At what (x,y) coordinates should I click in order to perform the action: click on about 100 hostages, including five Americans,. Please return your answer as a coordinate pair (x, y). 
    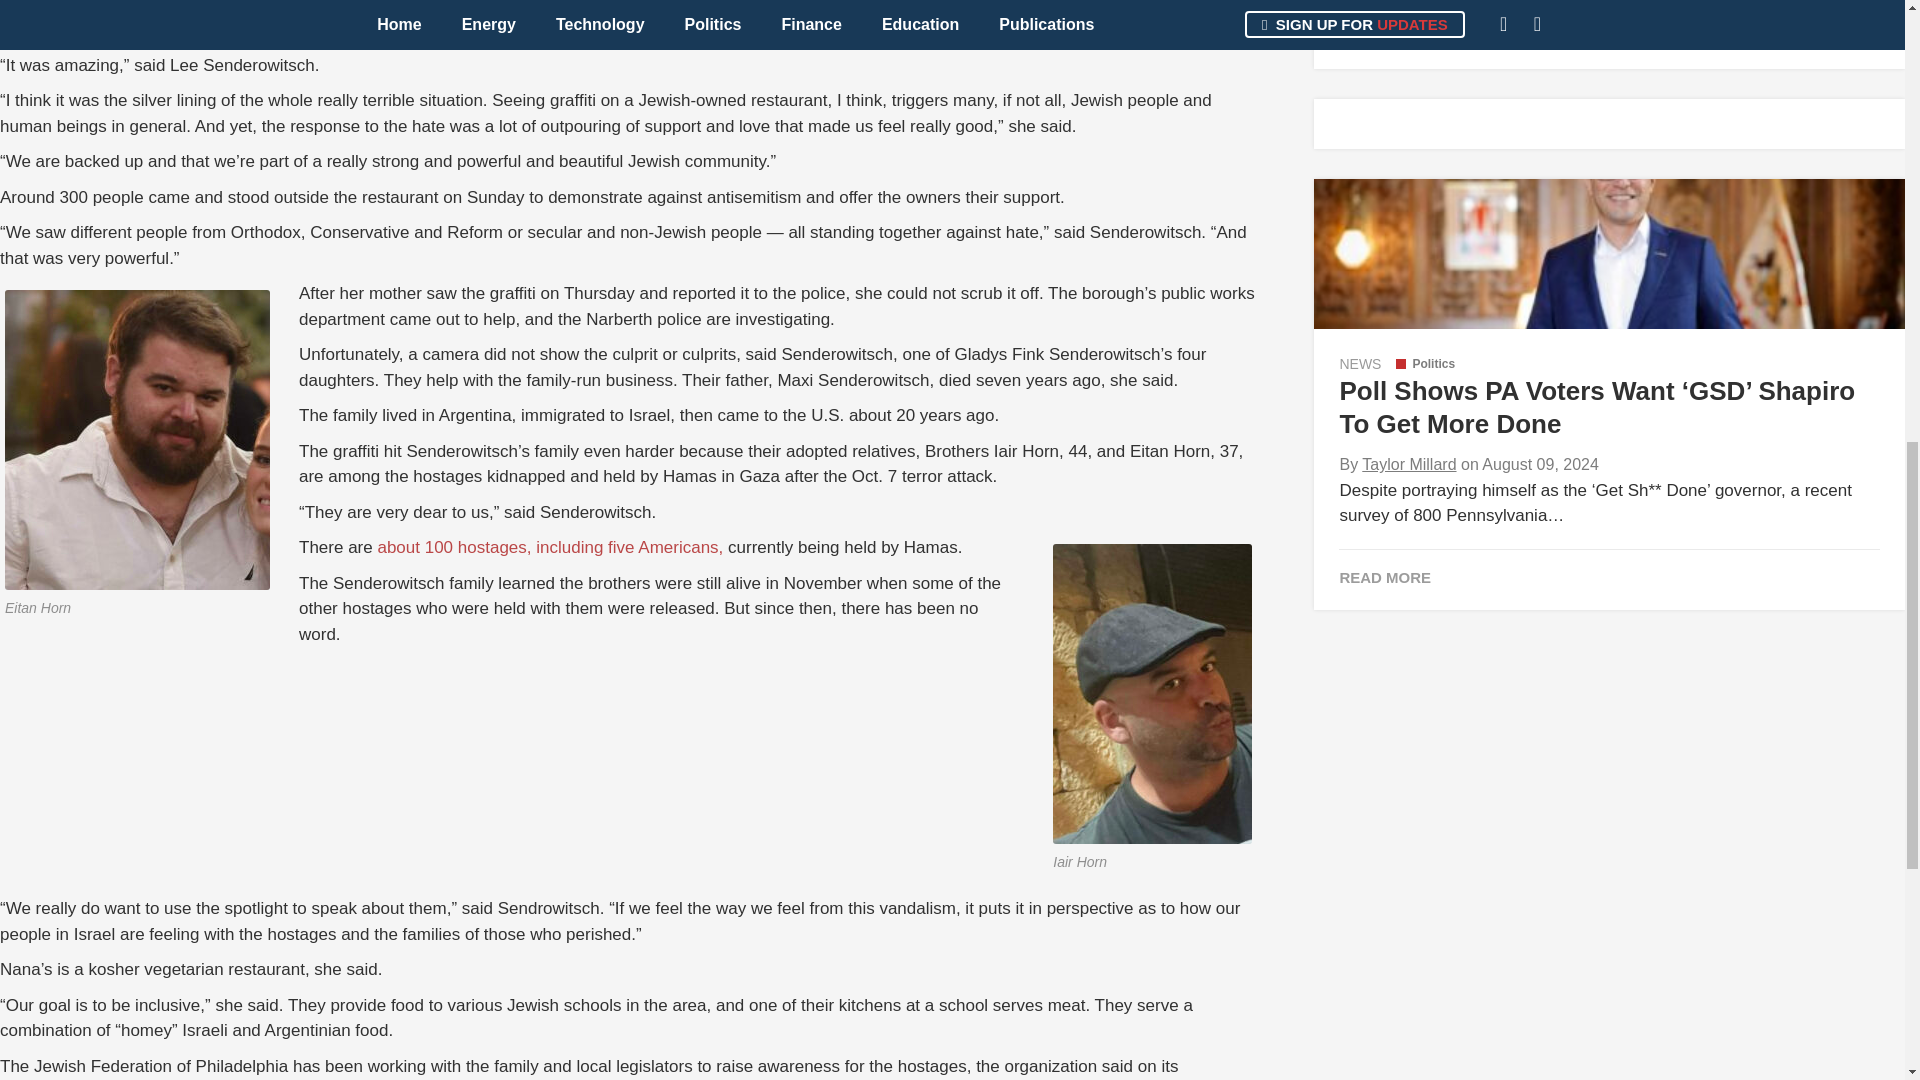
    Looking at the image, I should click on (550, 547).